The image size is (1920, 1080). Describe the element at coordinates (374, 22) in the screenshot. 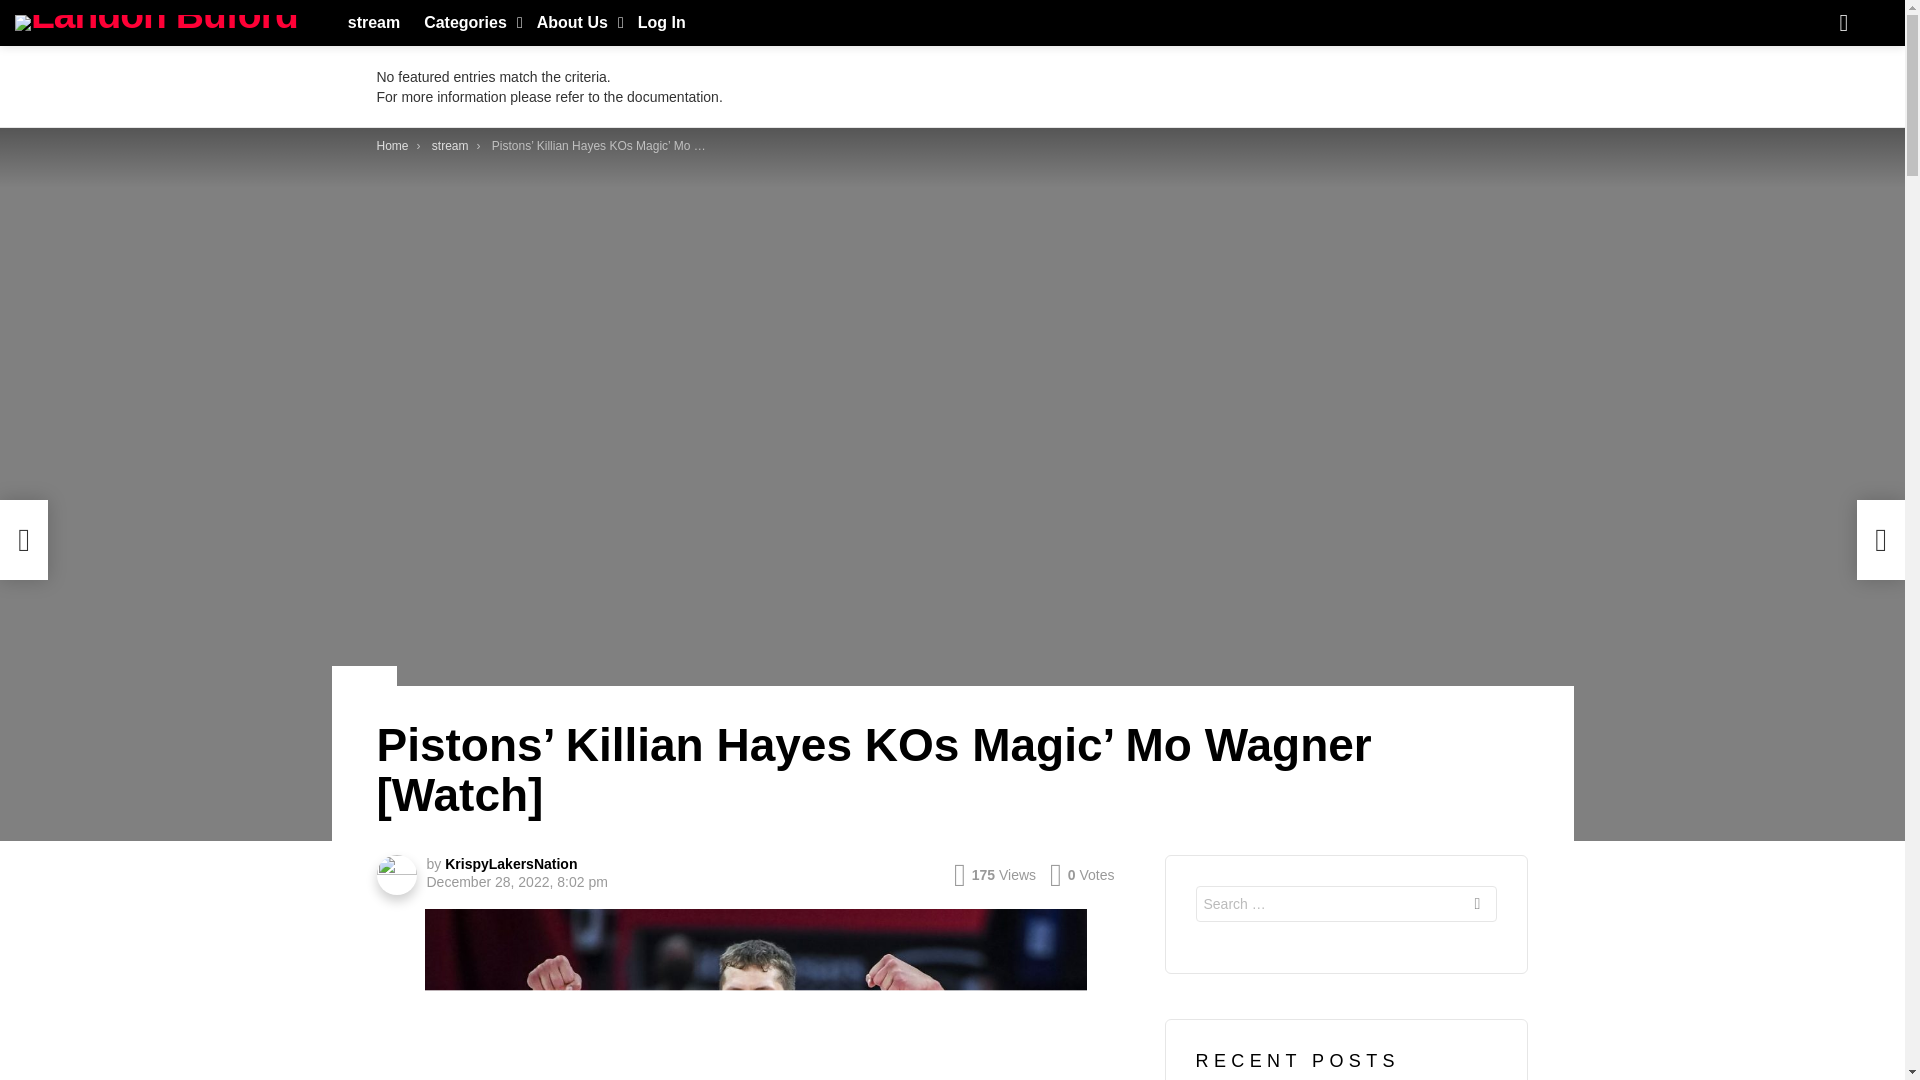

I see `stream` at that location.